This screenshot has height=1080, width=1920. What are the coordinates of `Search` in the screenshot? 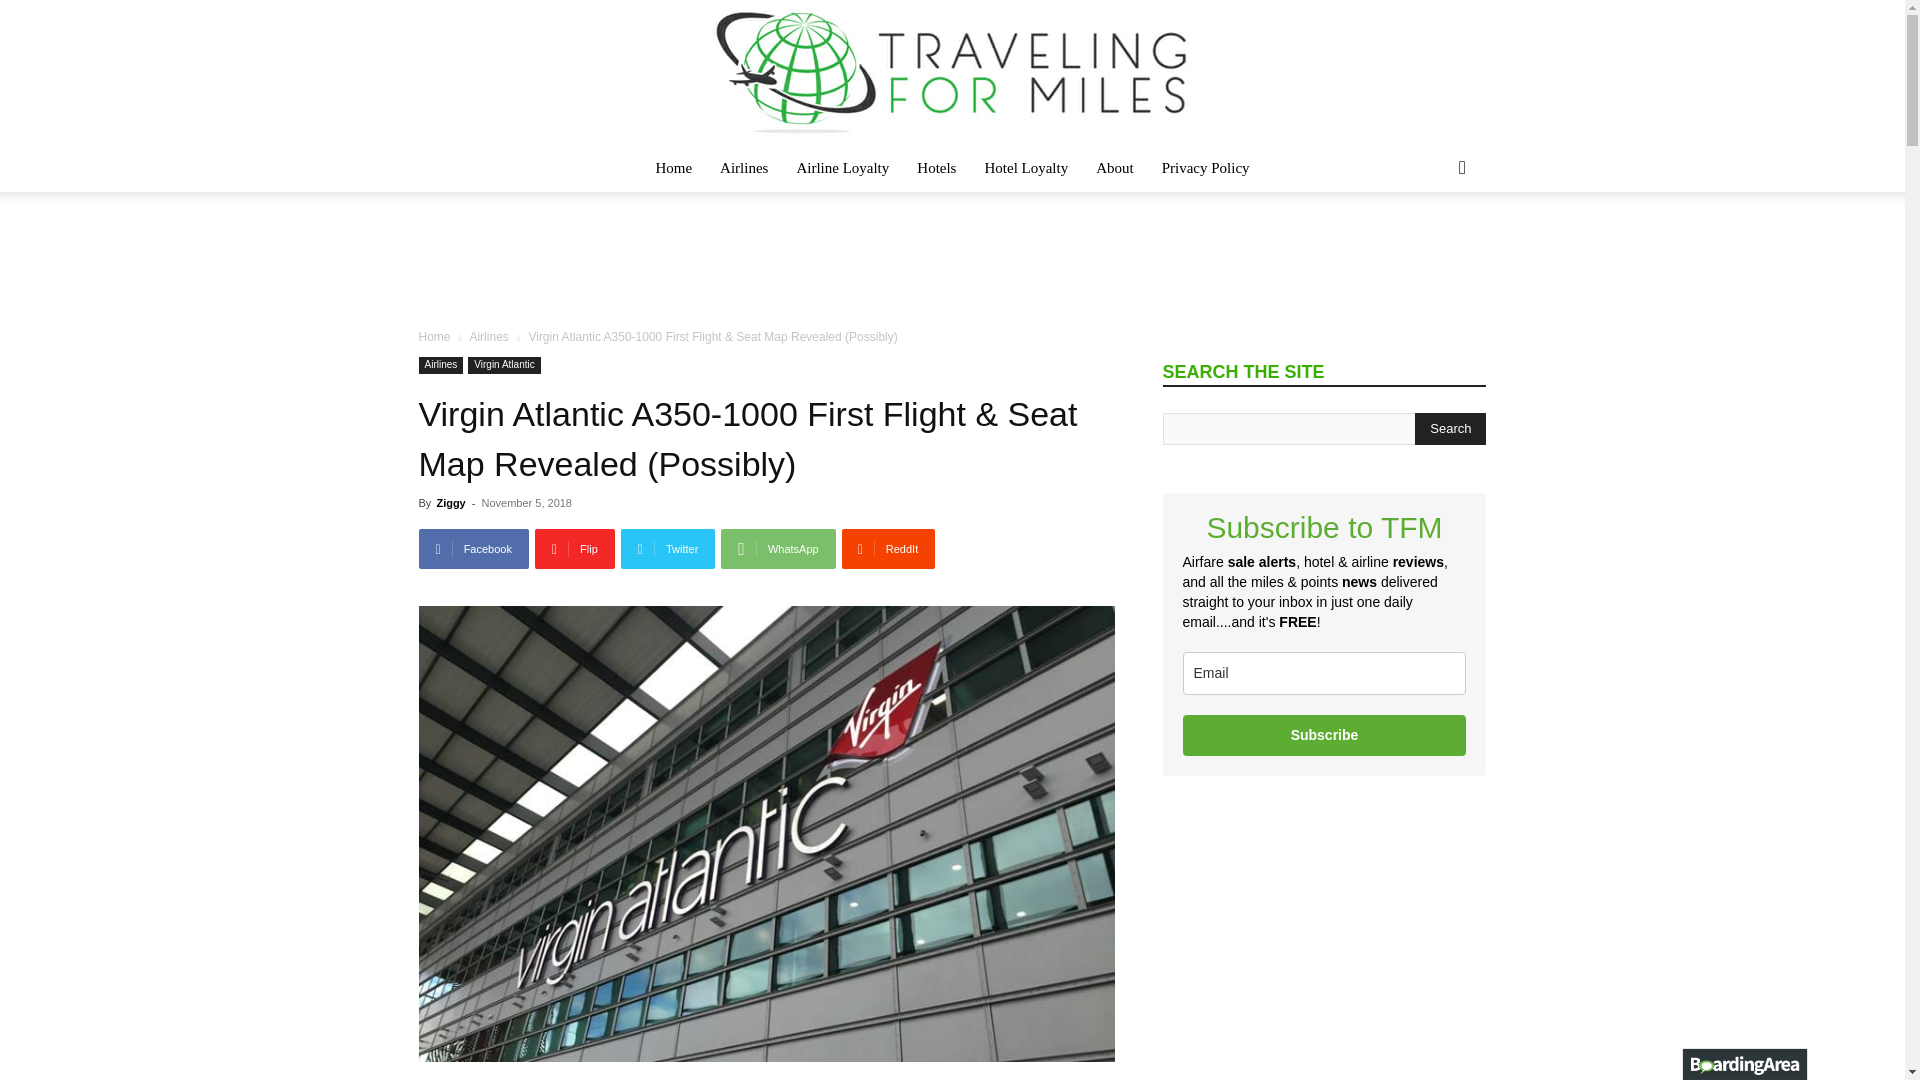 It's located at (1430, 248).